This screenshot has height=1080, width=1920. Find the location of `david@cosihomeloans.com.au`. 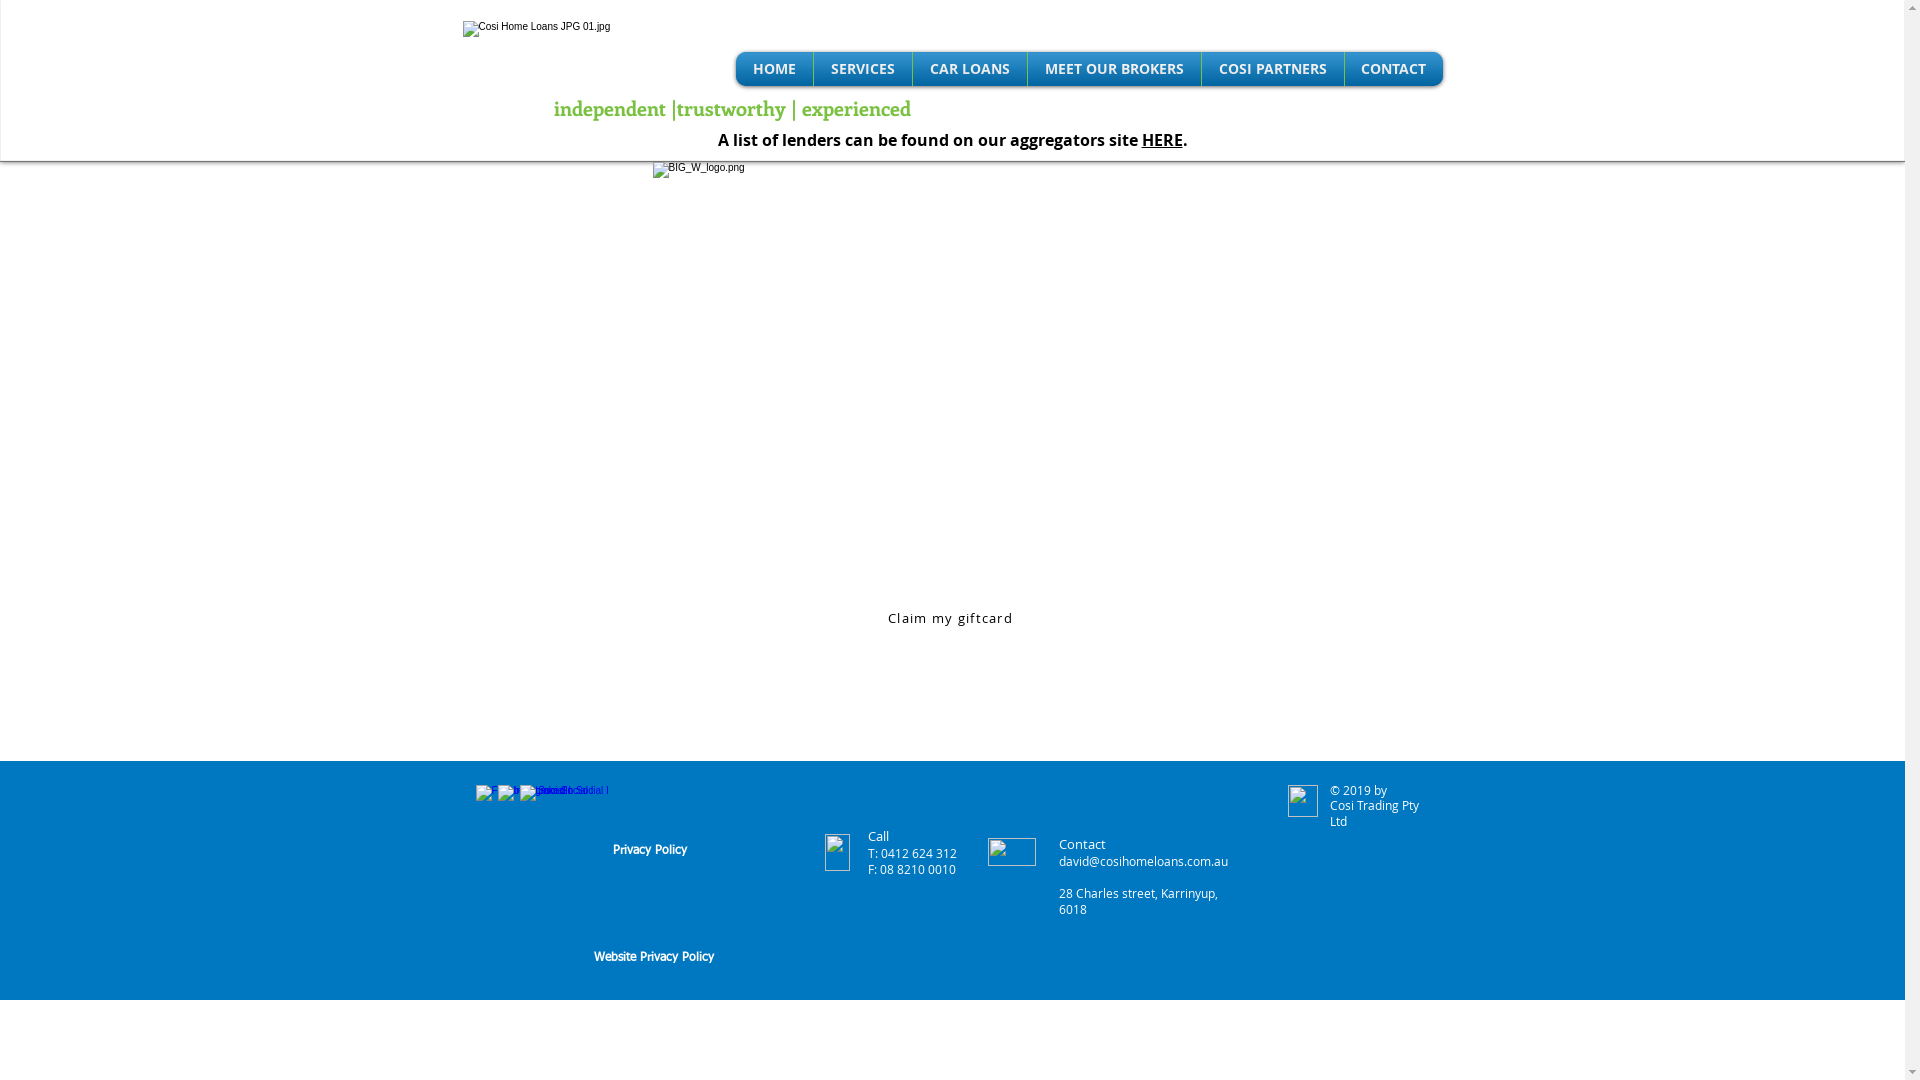

david@cosihomeloans.com.au is located at coordinates (1142, 861).